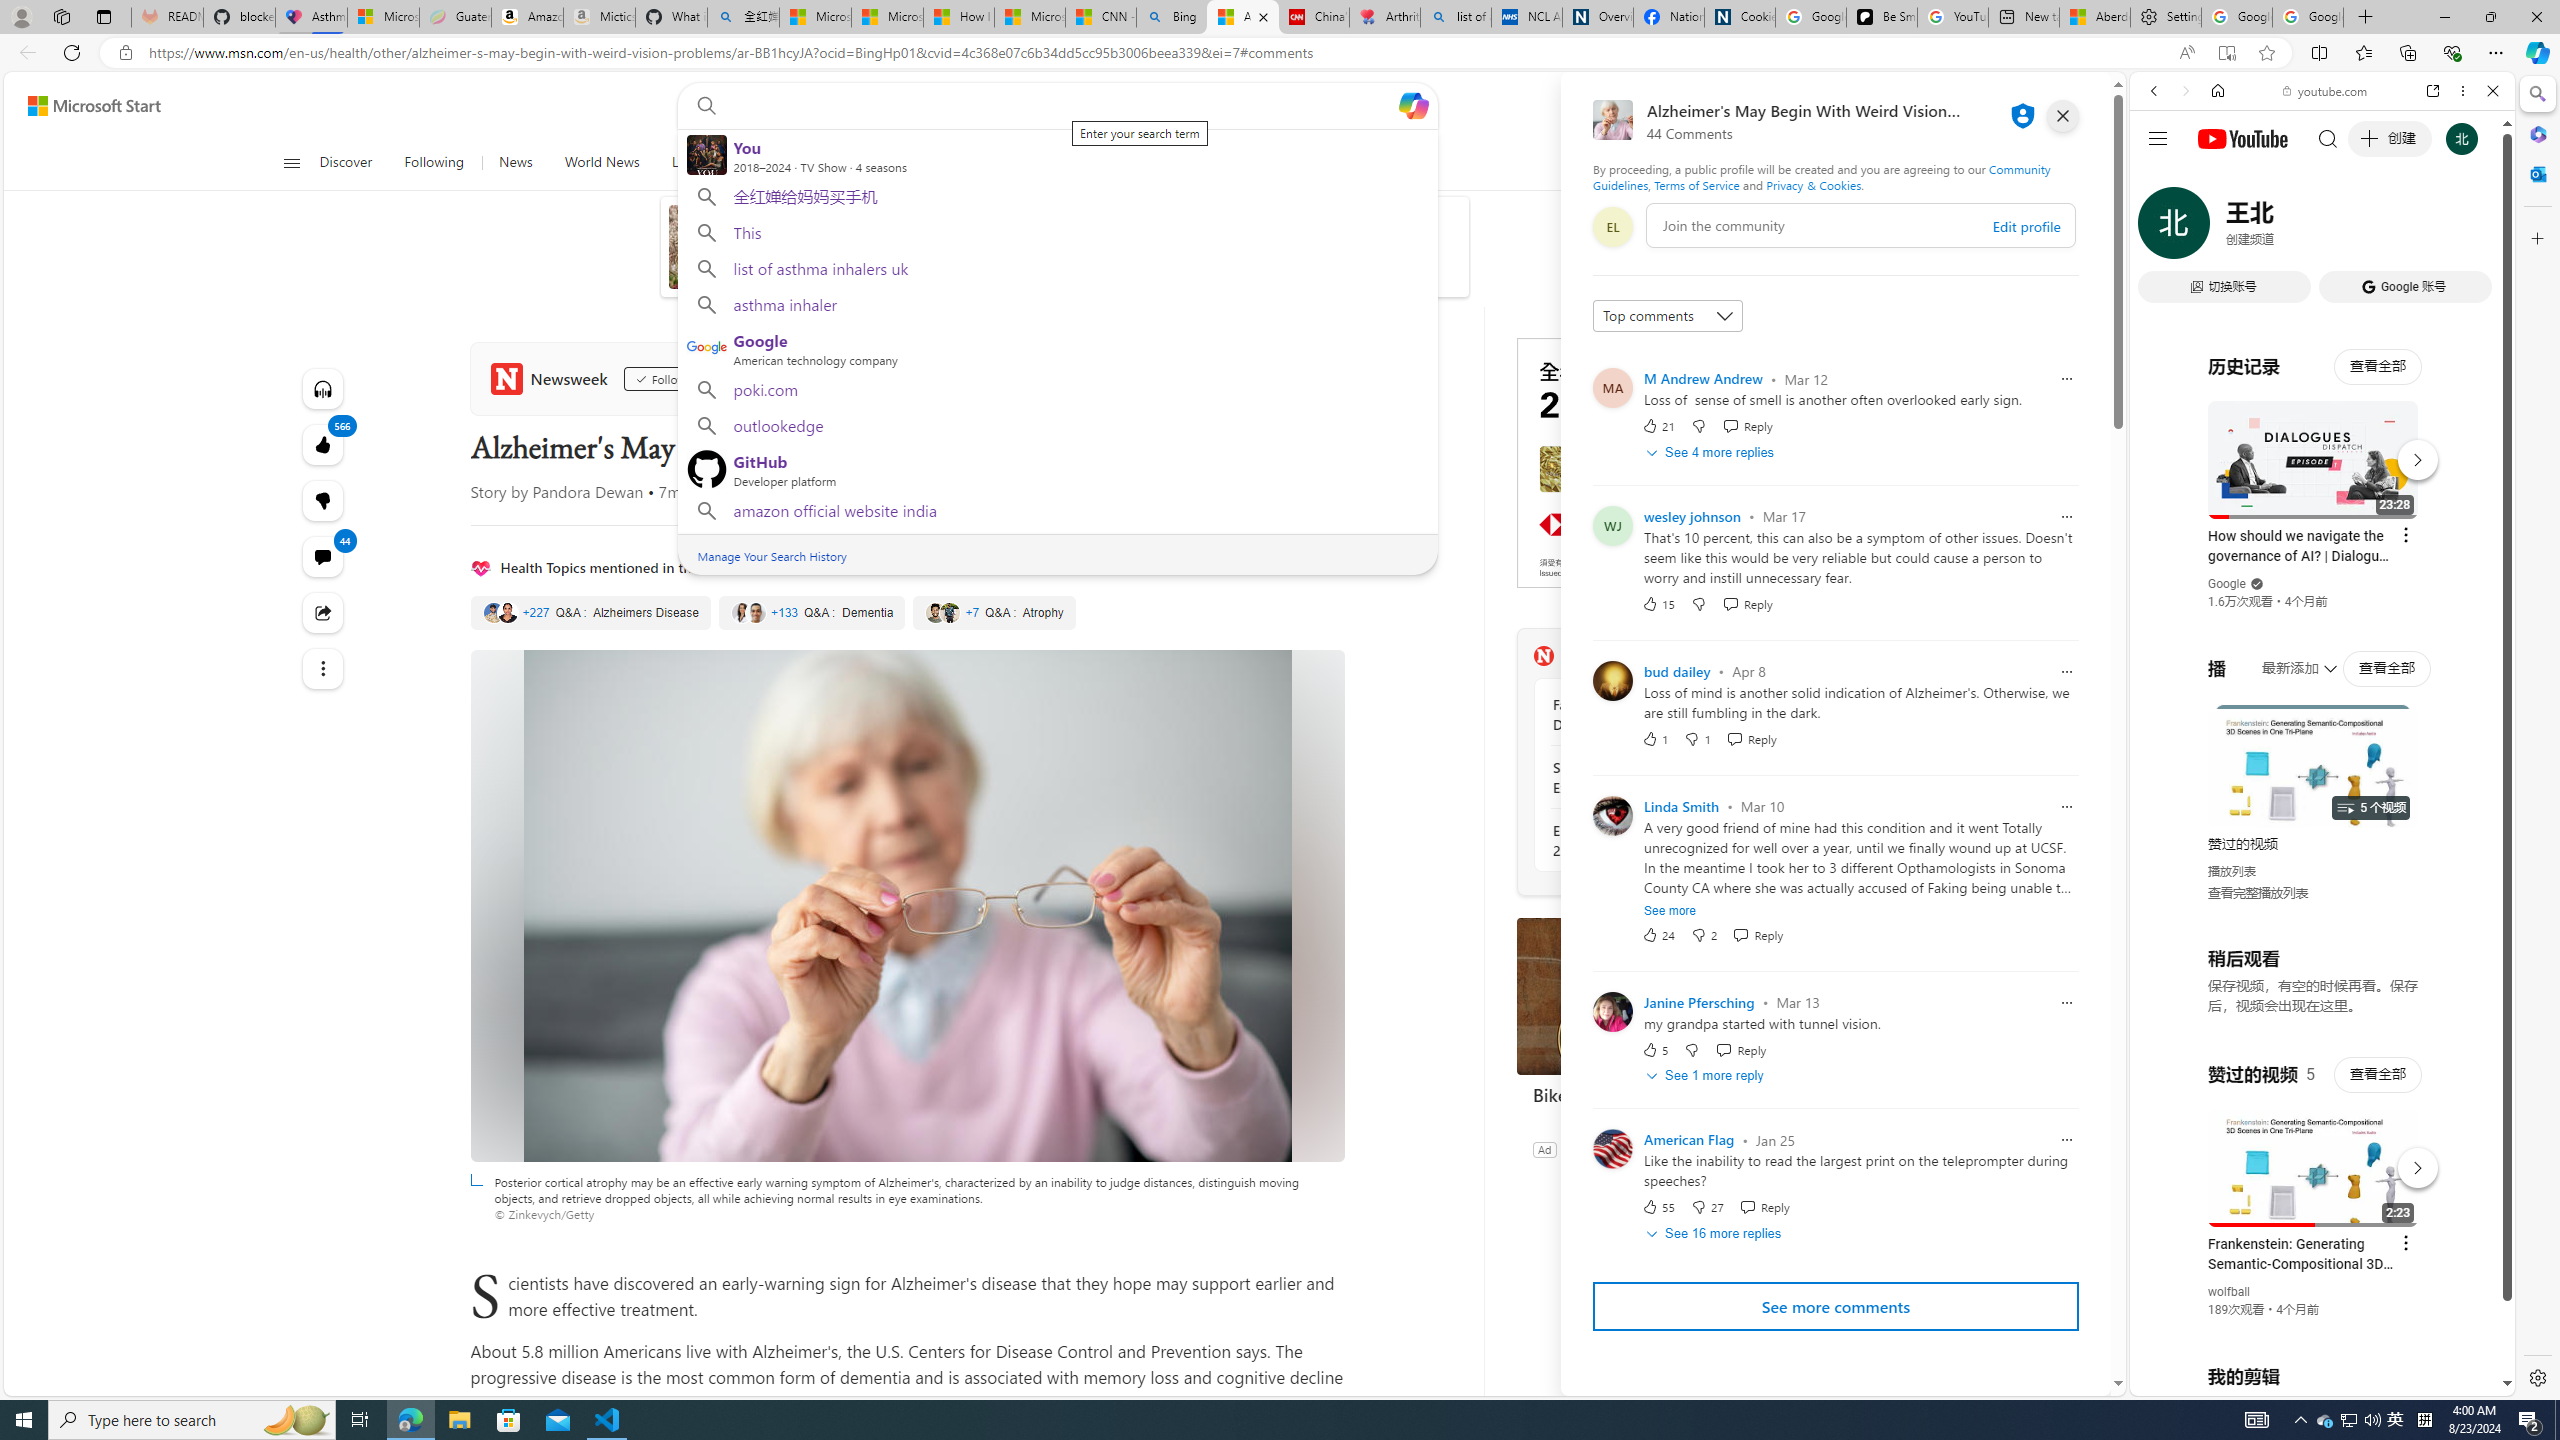 This screenshot has width=2560, height=1440. Describe the element at coordinates (2226, 53) in the screenshot. I see `Enter Immersive Reader (F9)` at that location.